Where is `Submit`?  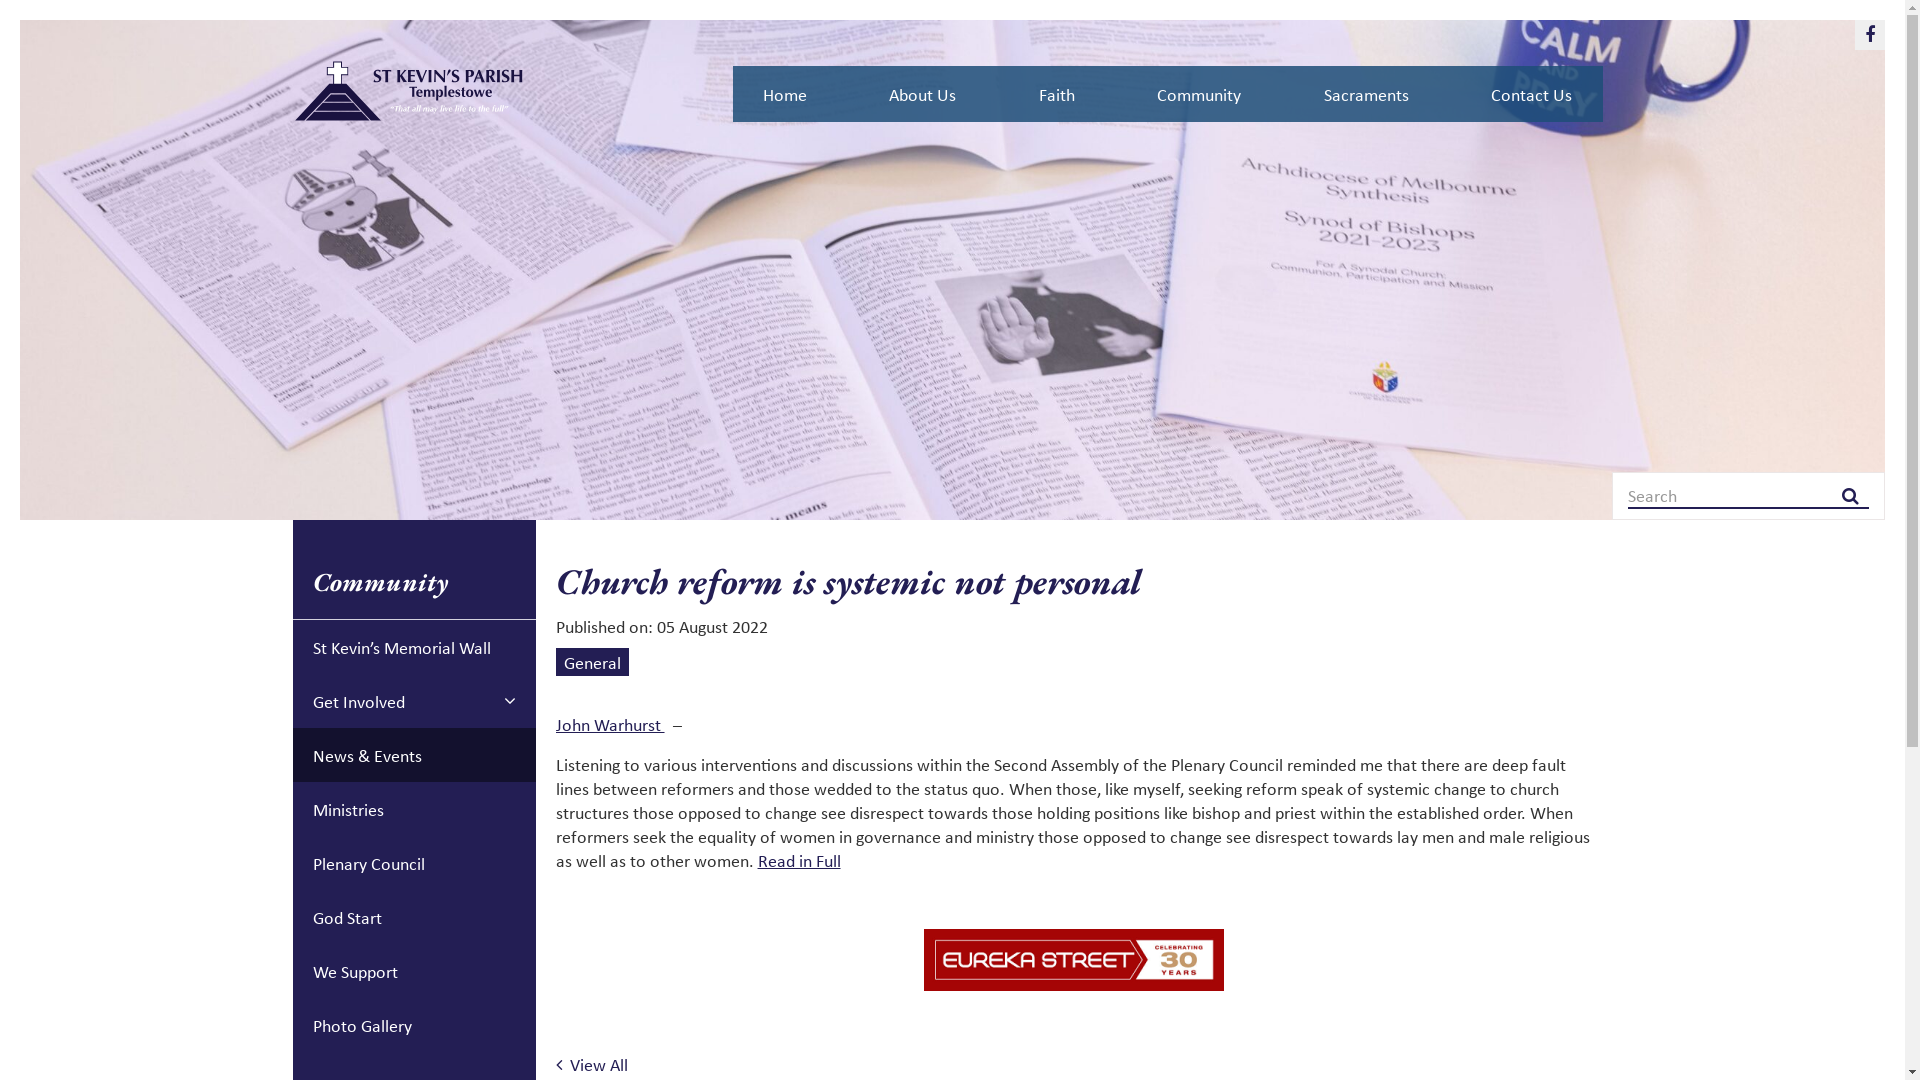 Submit is located at coordinates (25, 12).